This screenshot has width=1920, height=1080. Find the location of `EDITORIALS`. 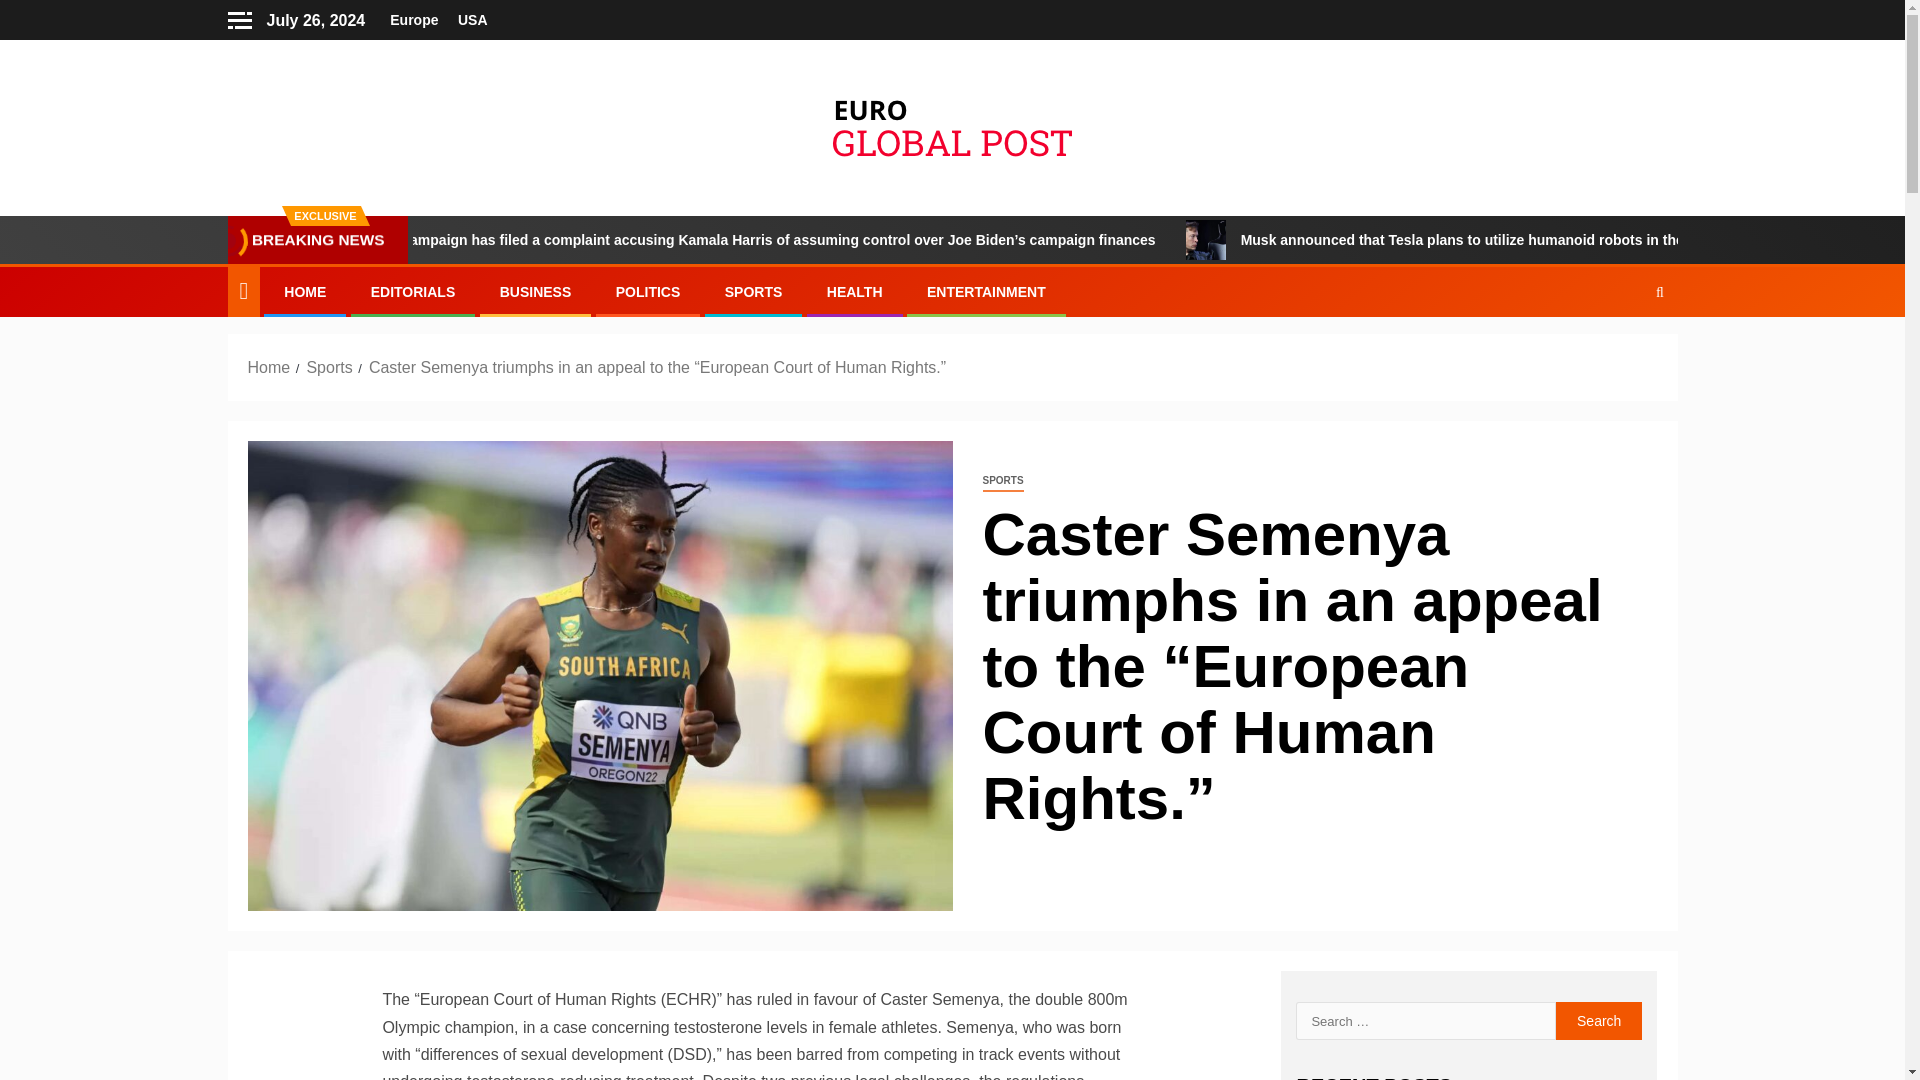

EDITORIALS is located at coordinates (413, 292).